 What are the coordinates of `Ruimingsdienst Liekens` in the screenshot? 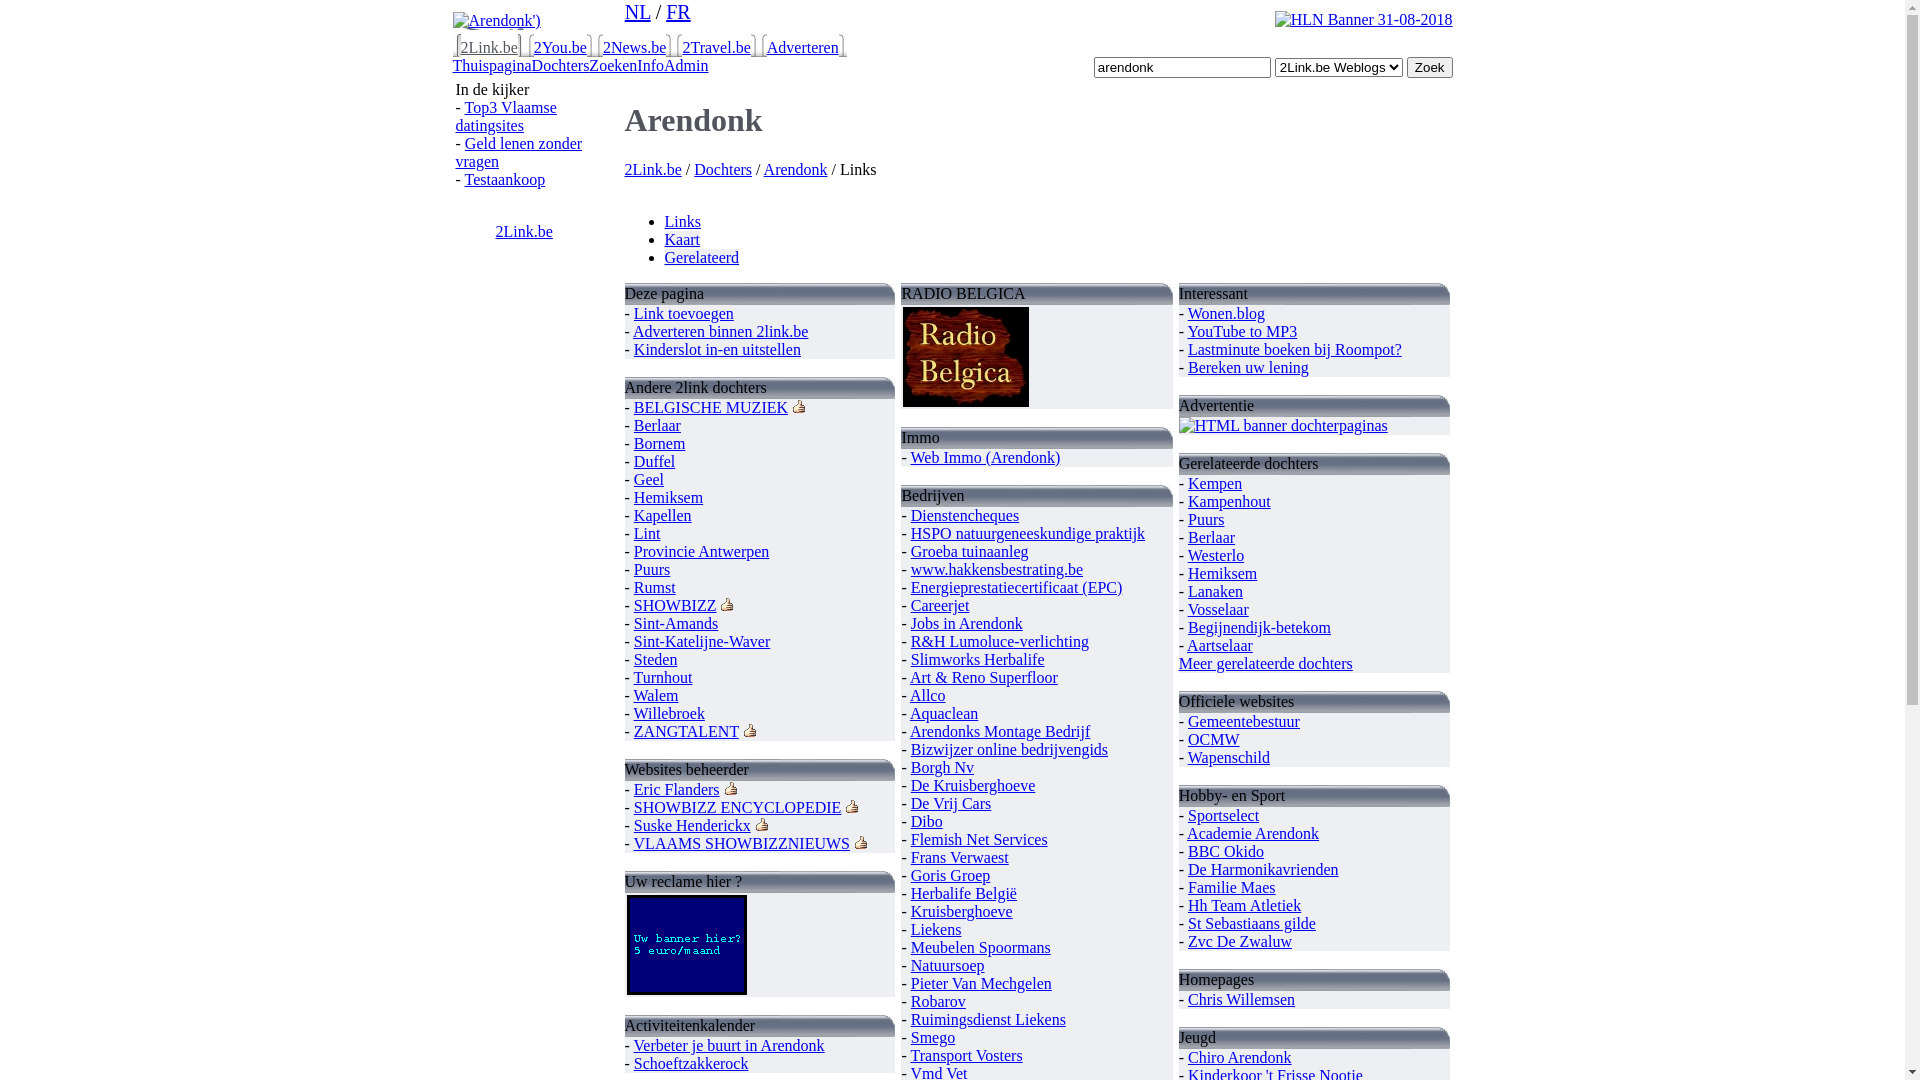 It's located at (988, 1020).